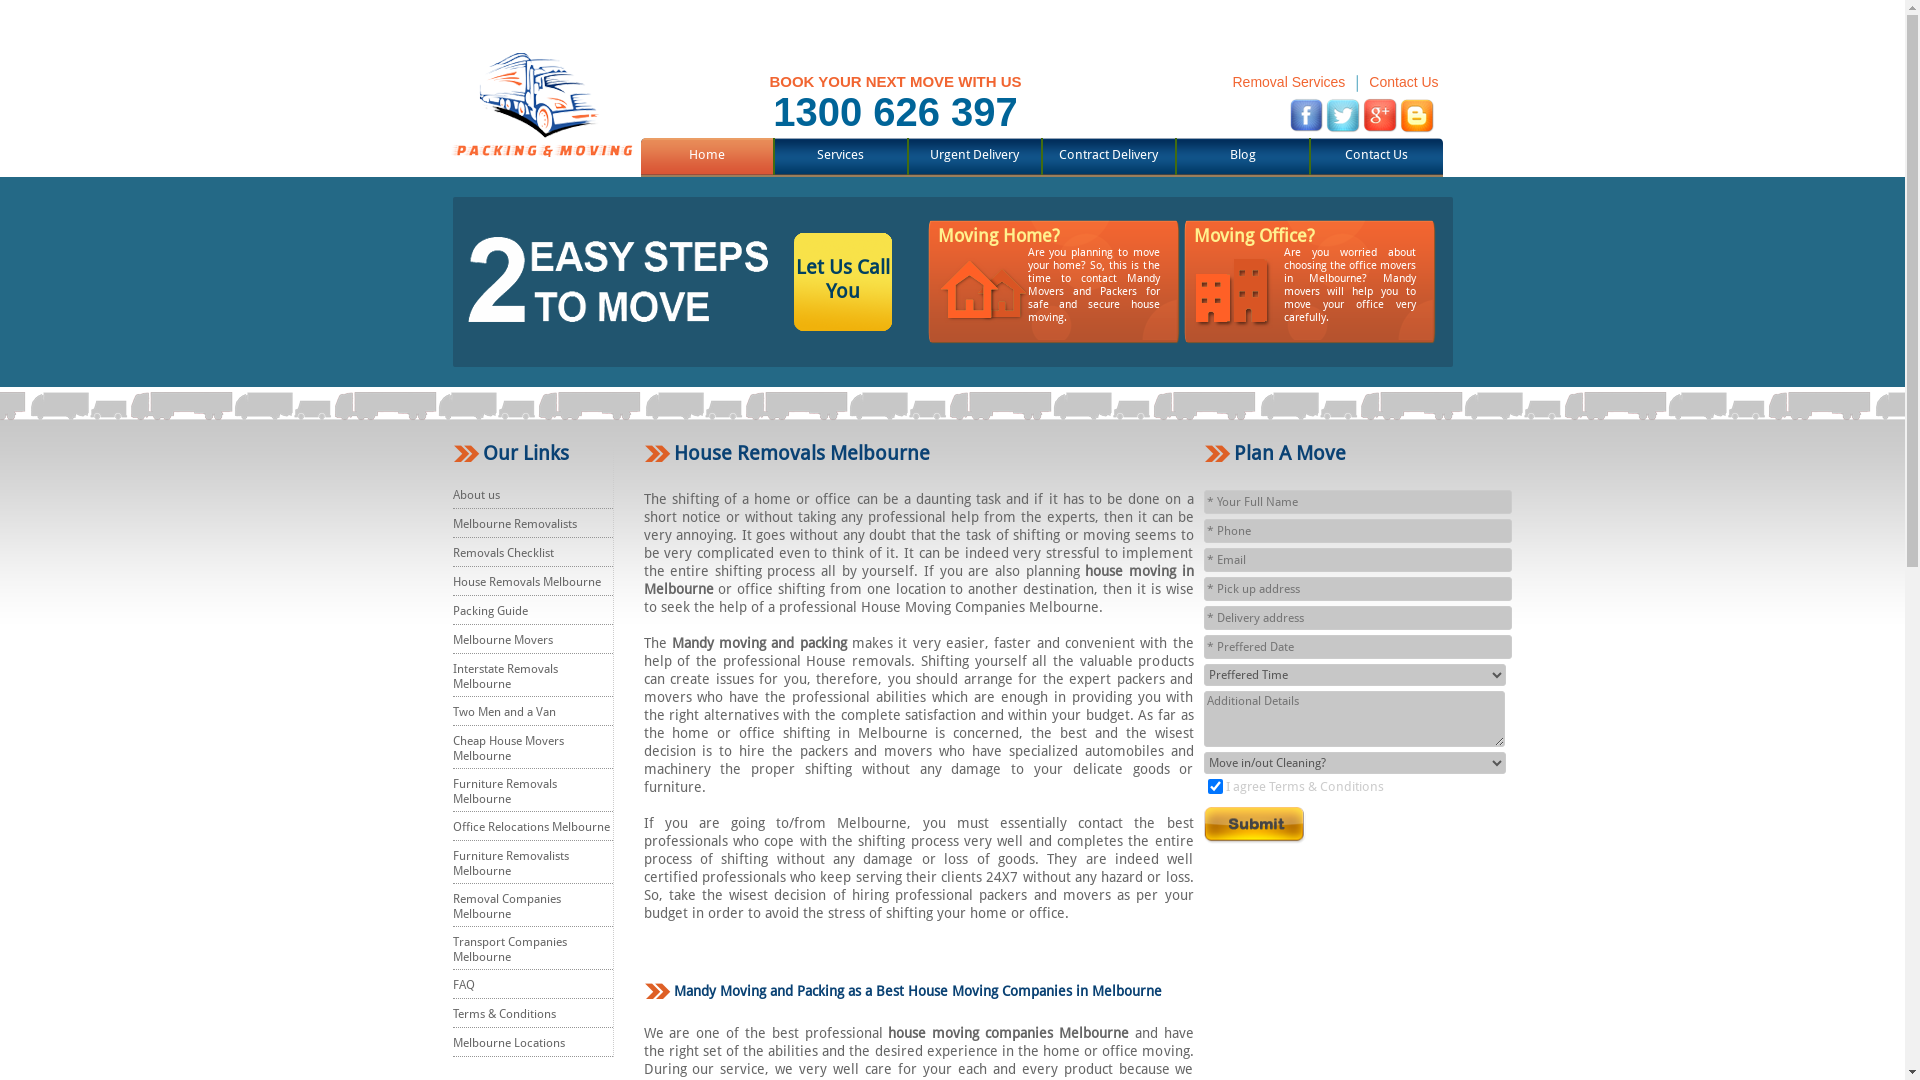  Describe the element at coordinates (510, 864) in the screenshot. I see `Furniture Removalists Melbourne` at that location.